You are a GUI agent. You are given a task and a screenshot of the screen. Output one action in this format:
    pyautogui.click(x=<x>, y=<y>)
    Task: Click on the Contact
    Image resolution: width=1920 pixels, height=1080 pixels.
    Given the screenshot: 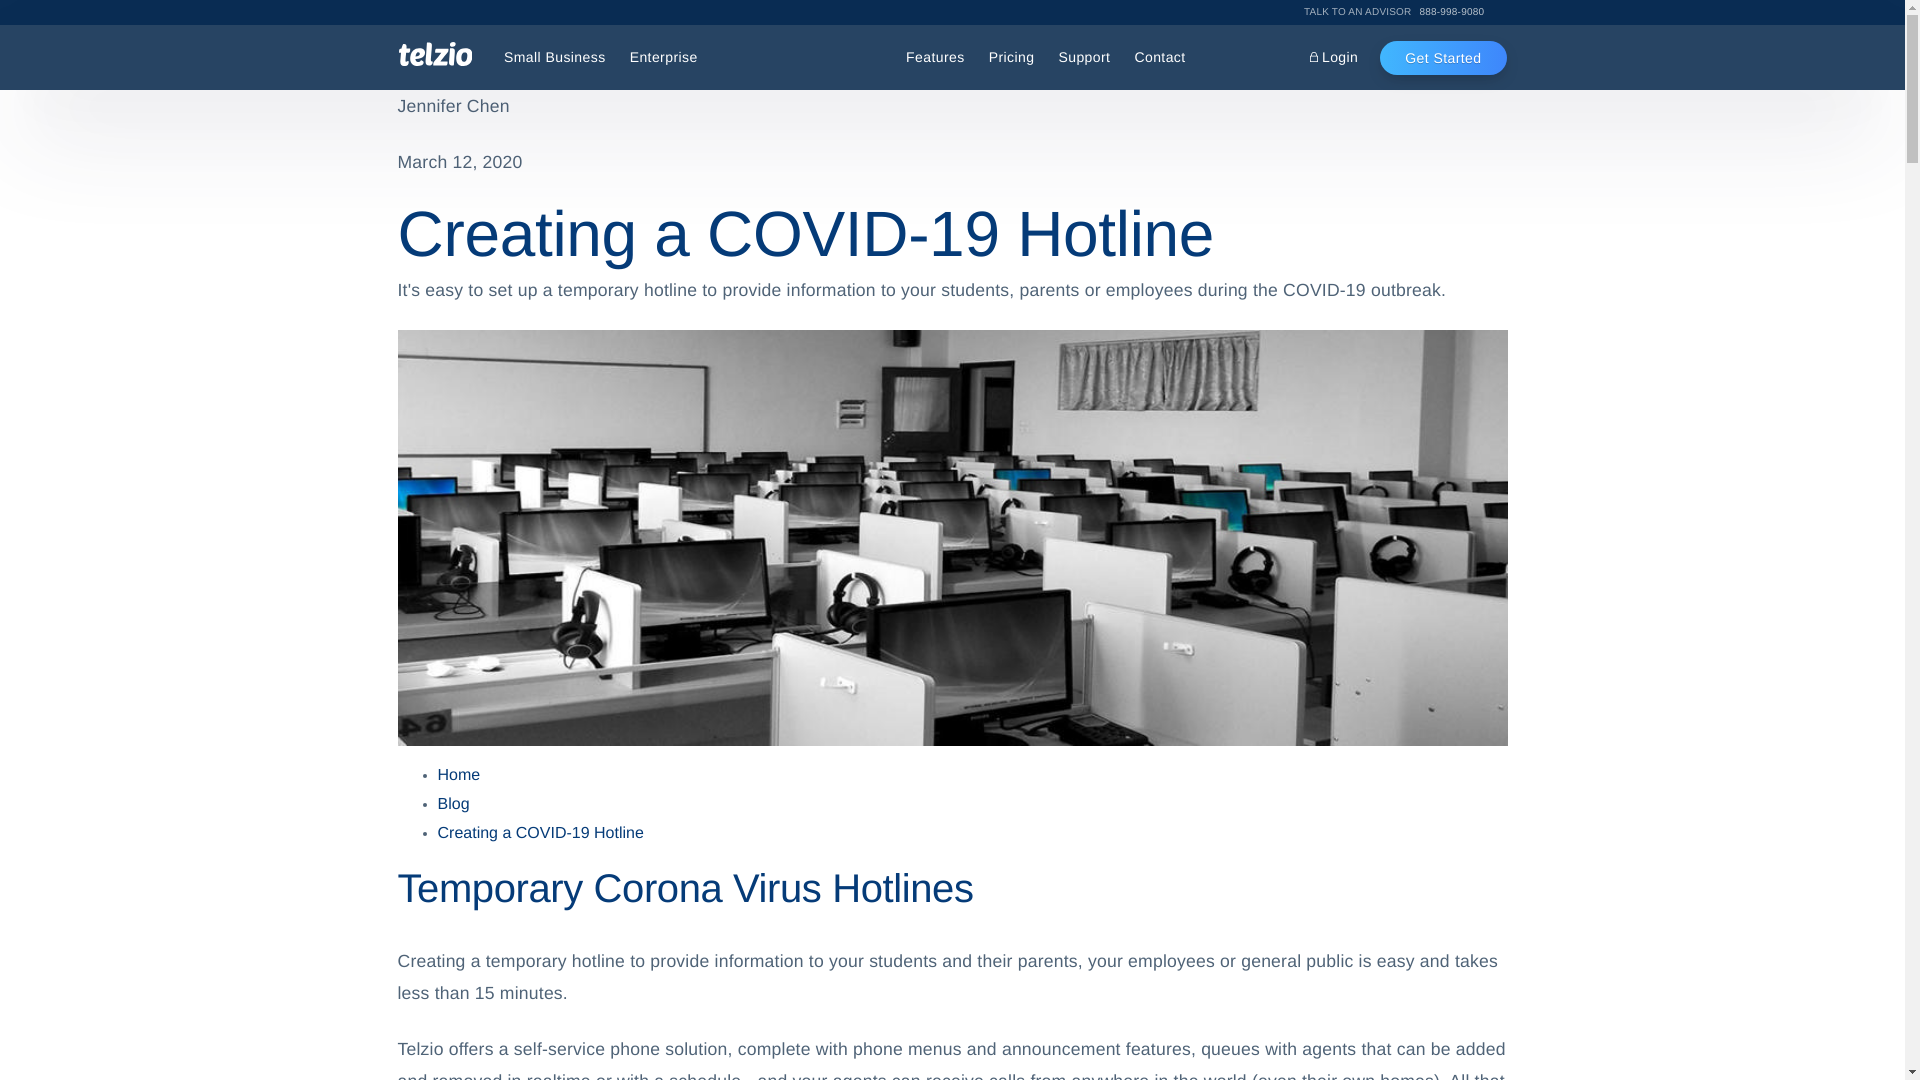 What is the action you would take?
    pyautogui.click(x=1158, y=58)
    